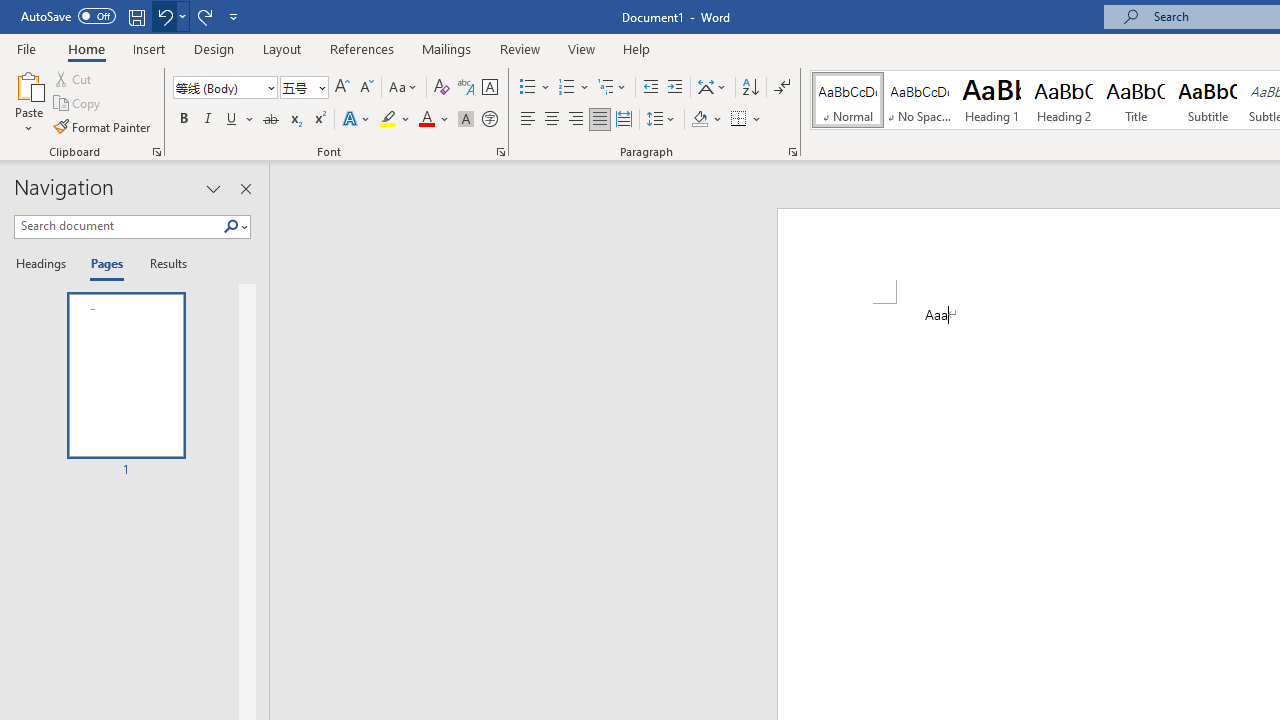  I want to click on Copy, so click(78, 104).